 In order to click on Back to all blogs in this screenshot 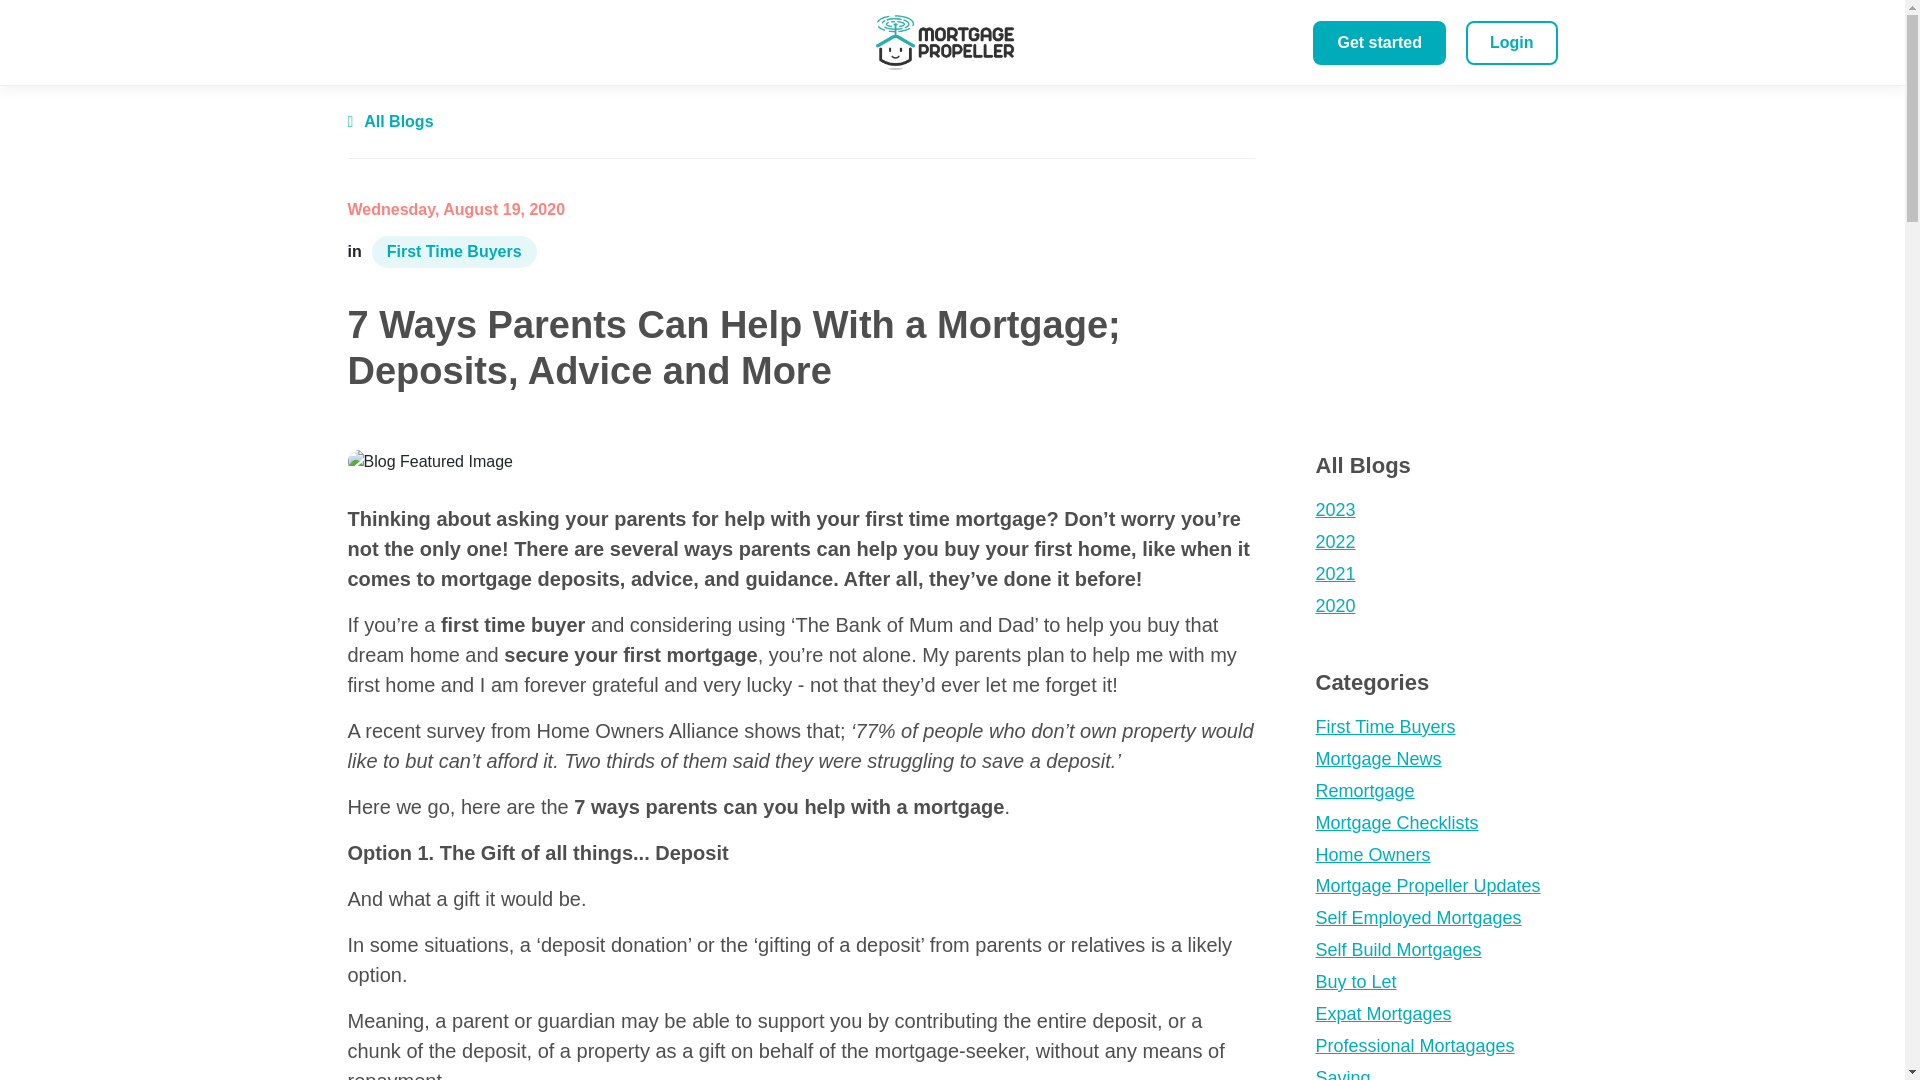, I will do `click(390, 121)`.